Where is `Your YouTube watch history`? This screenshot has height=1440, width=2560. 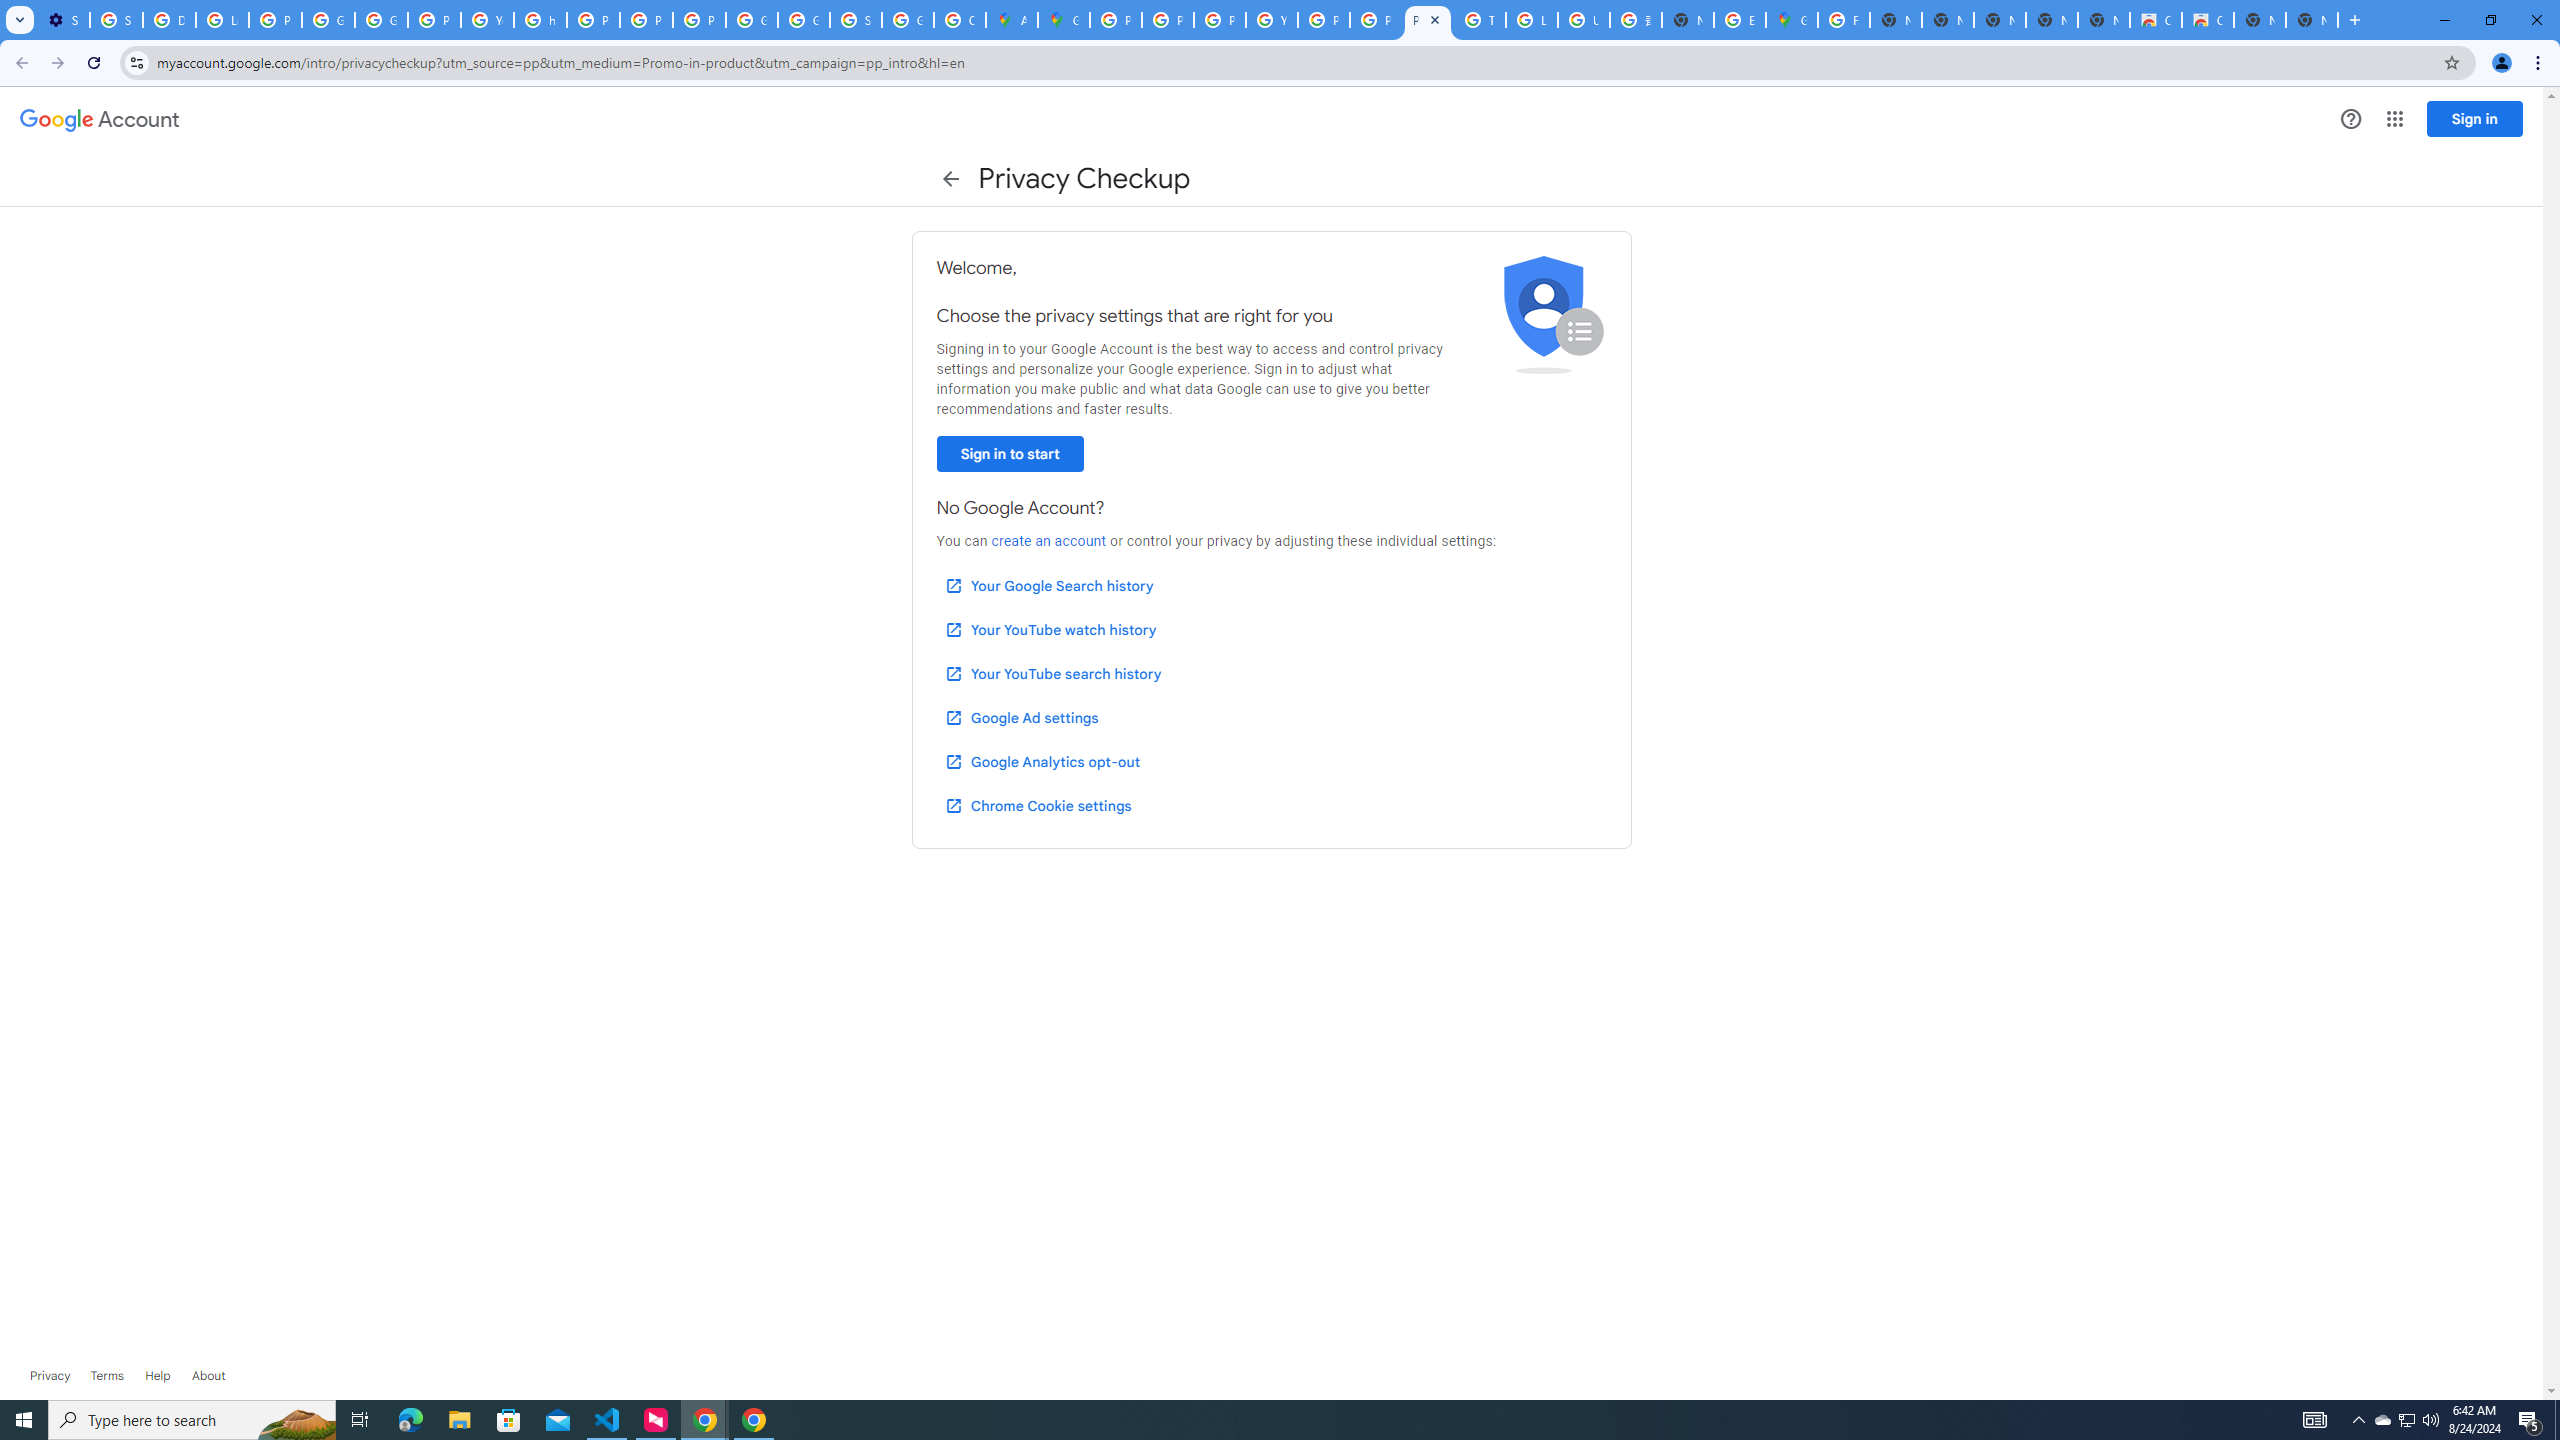
Your YouTube watch history is located at coordinates (1050, 630).